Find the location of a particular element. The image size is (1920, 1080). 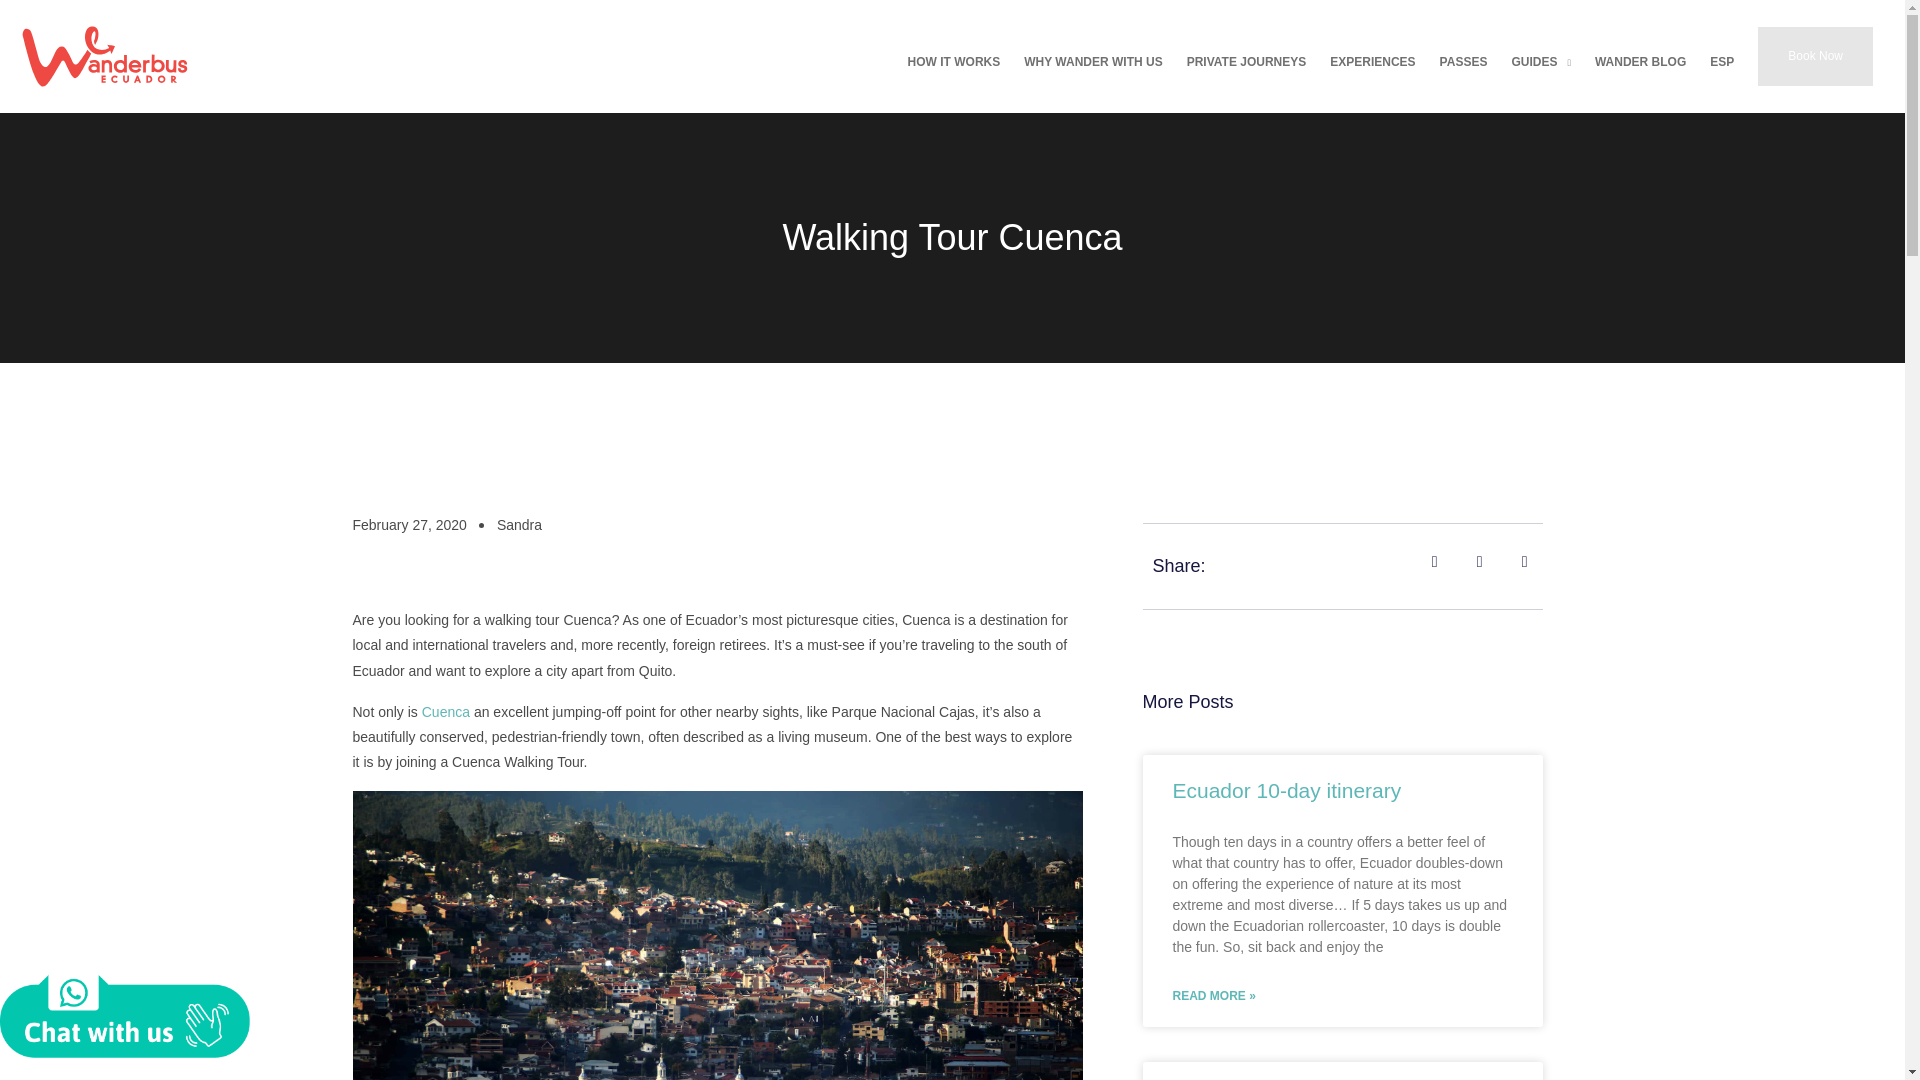

WANDER BLOG is located at coordinates (1640, 56).